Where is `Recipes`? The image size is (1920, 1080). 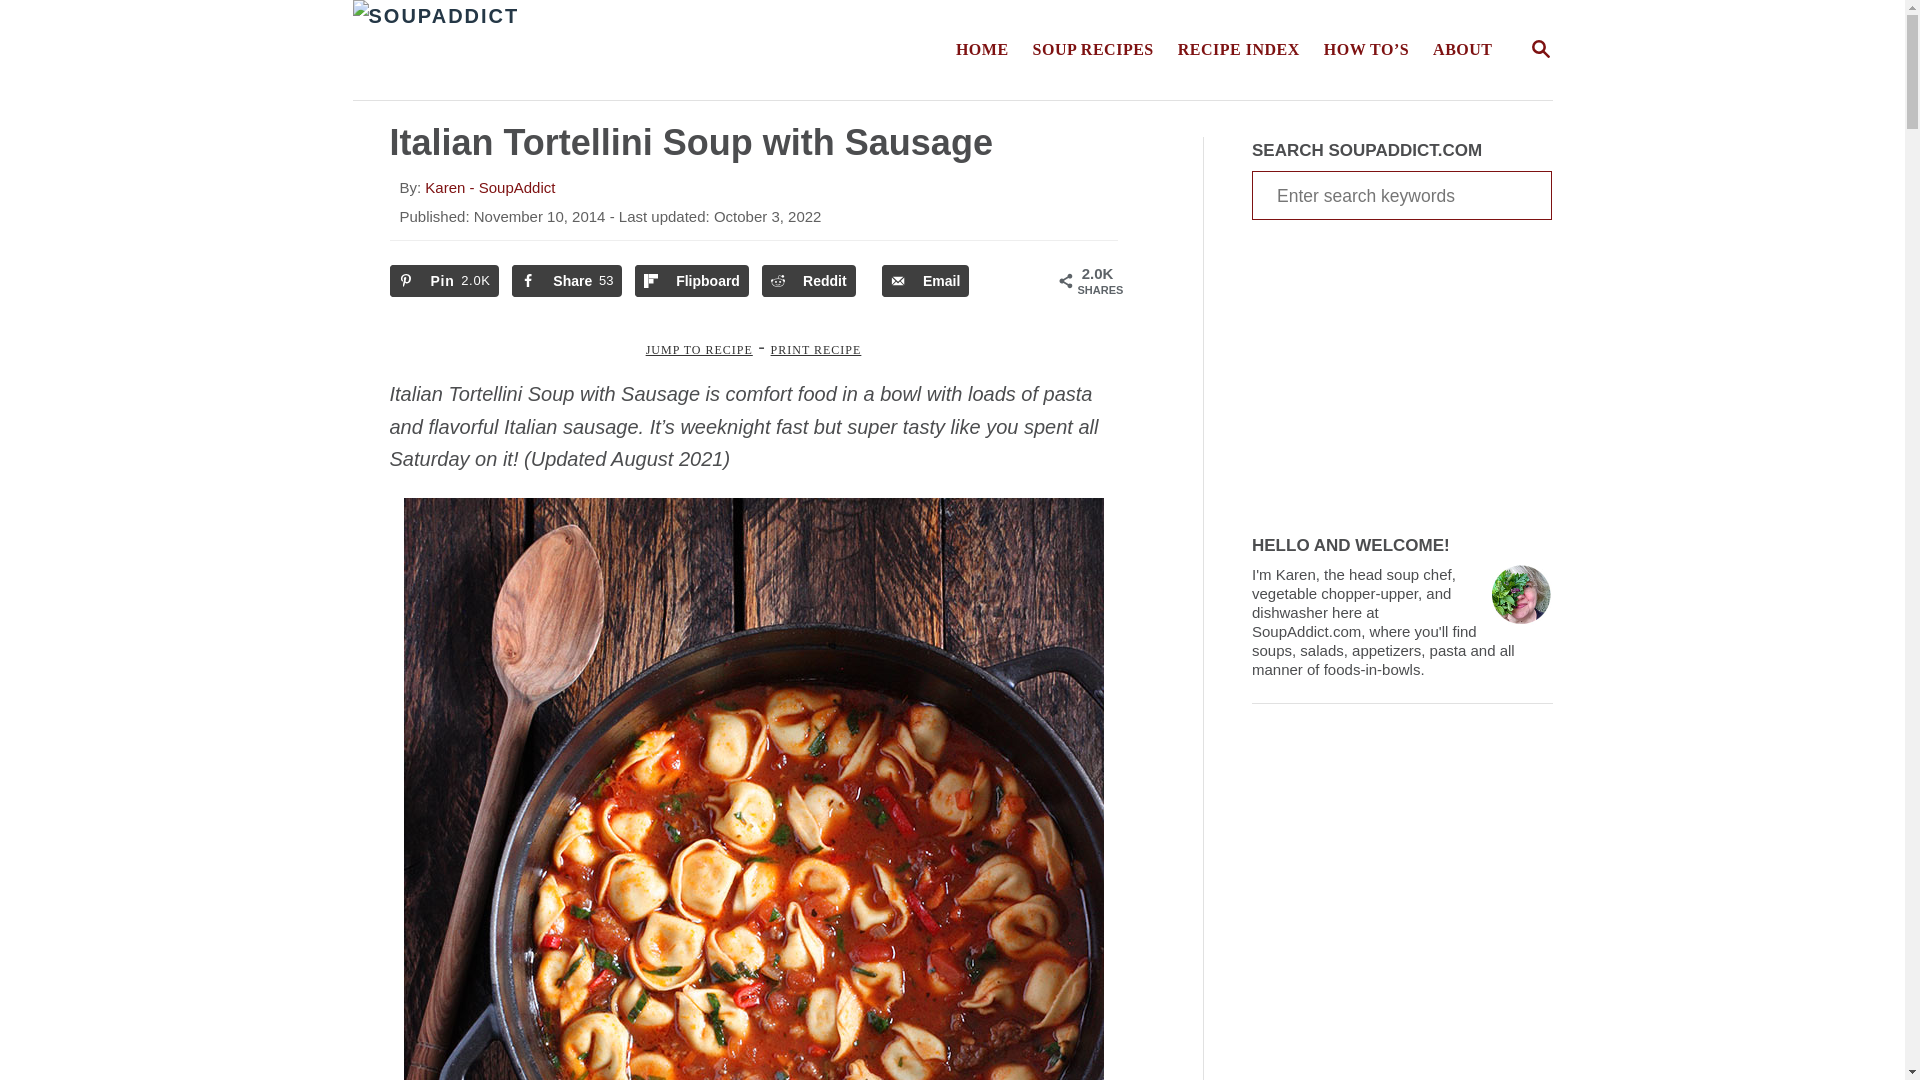 Recipes is located at coordinates (1401, 195).